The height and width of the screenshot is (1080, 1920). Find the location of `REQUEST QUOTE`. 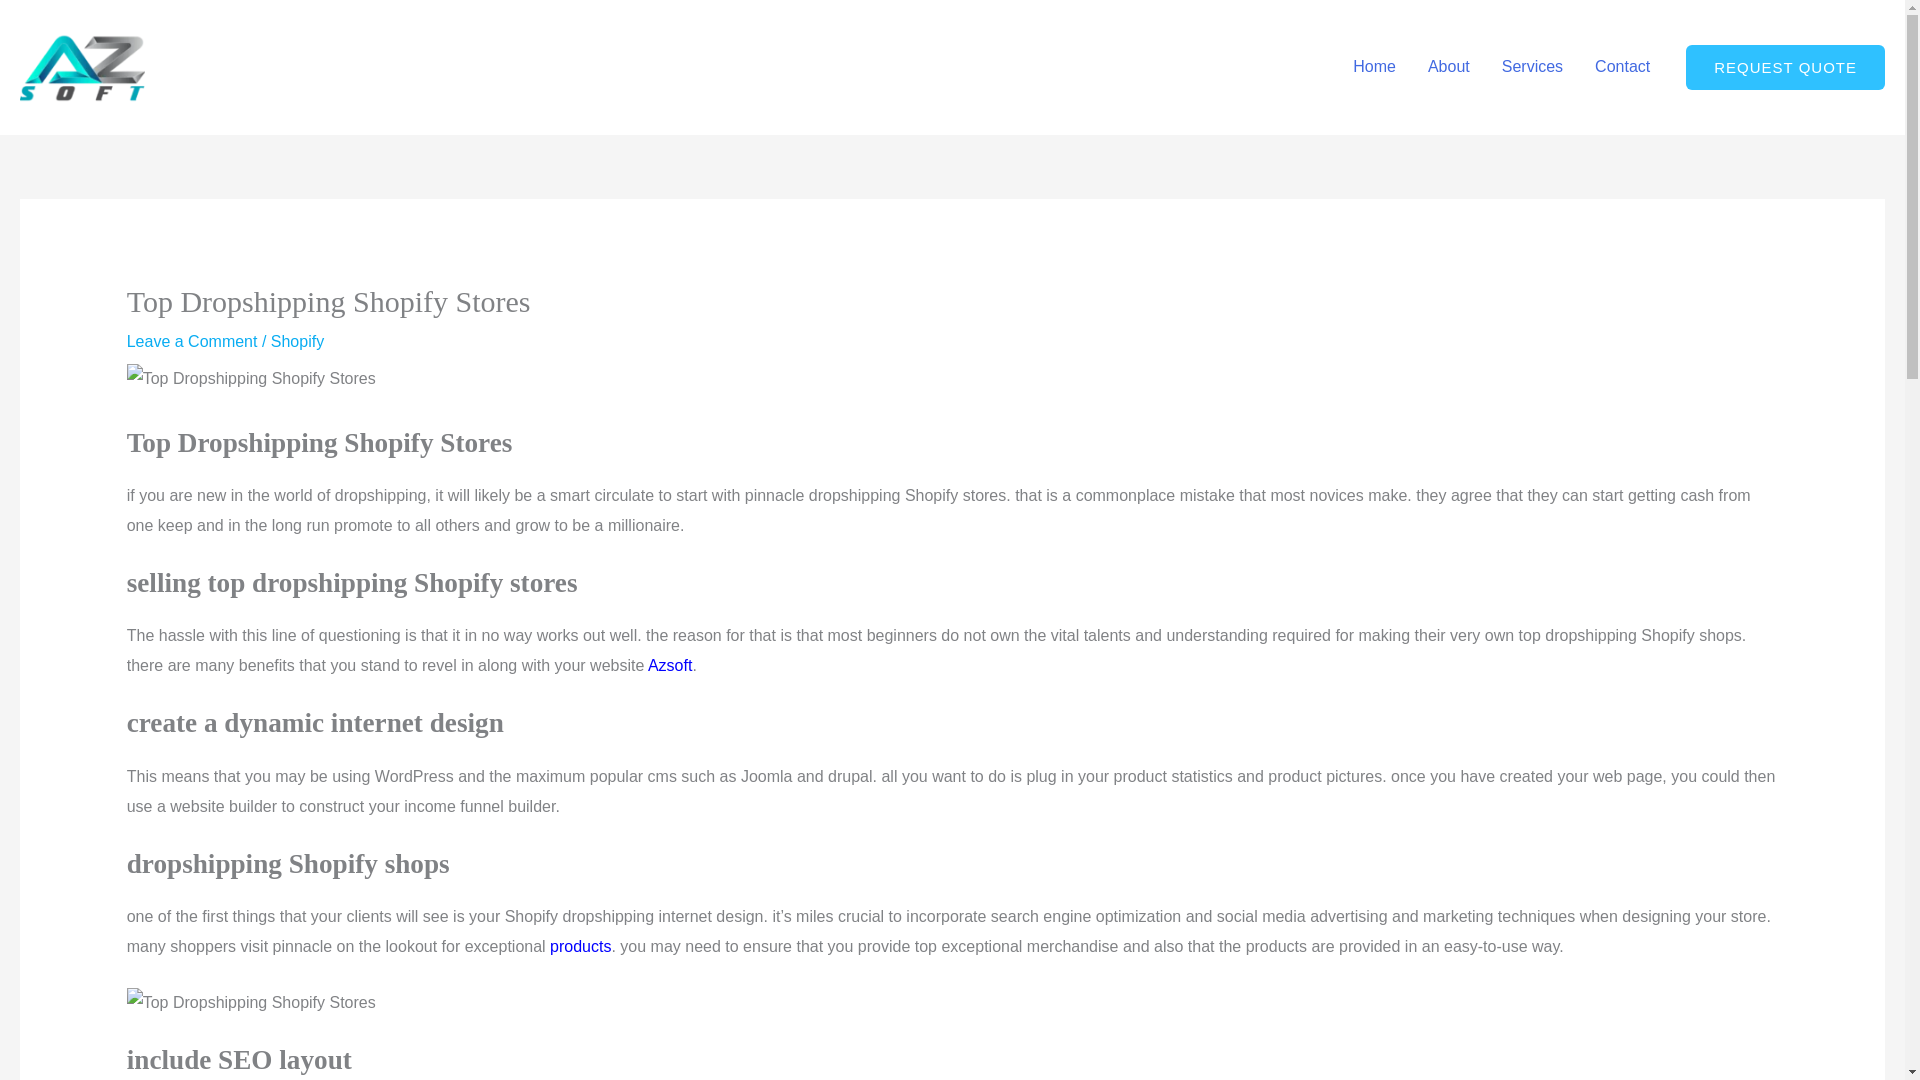

REQUEST QUOTE is located at coordinates (1785, 67).